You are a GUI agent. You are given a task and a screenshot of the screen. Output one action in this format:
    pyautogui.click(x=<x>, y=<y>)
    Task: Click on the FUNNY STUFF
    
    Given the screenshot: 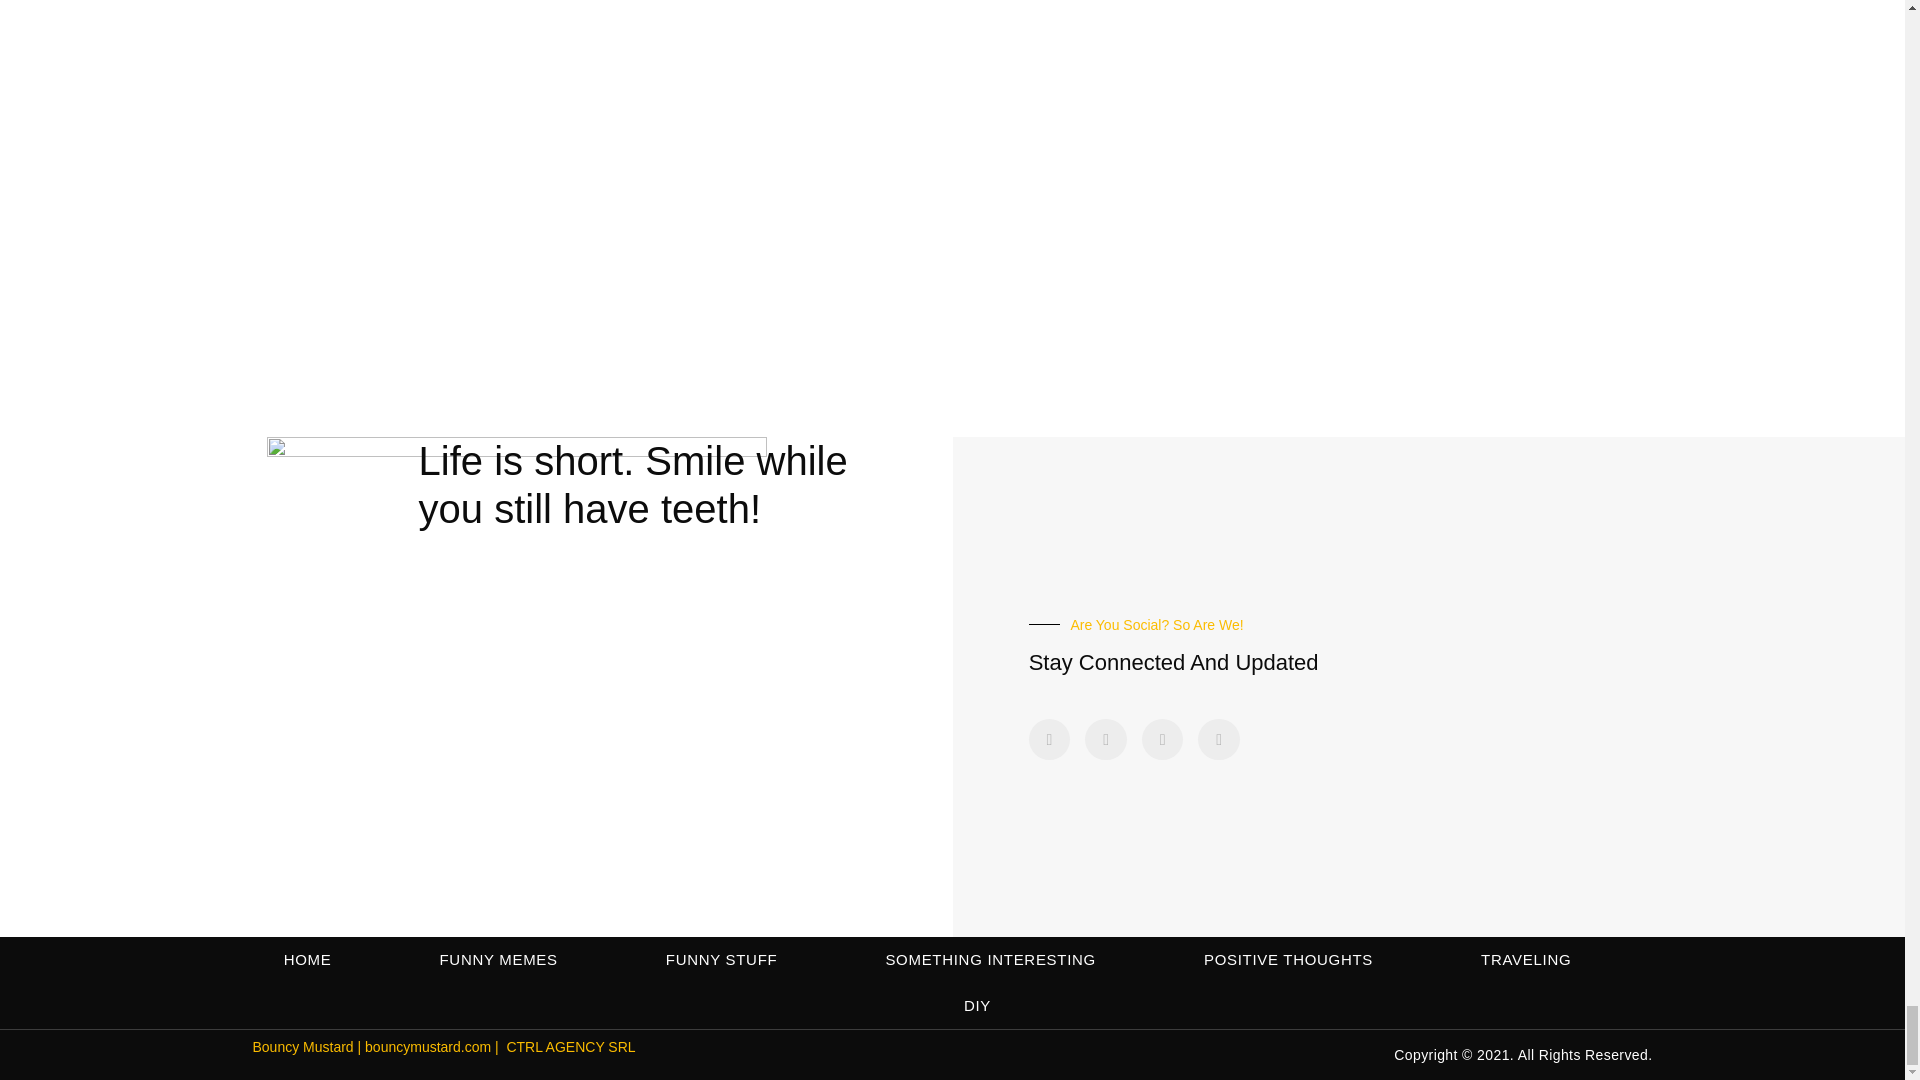 What is the action you would take?
    pyautogui.click(x=722, y=960)
    